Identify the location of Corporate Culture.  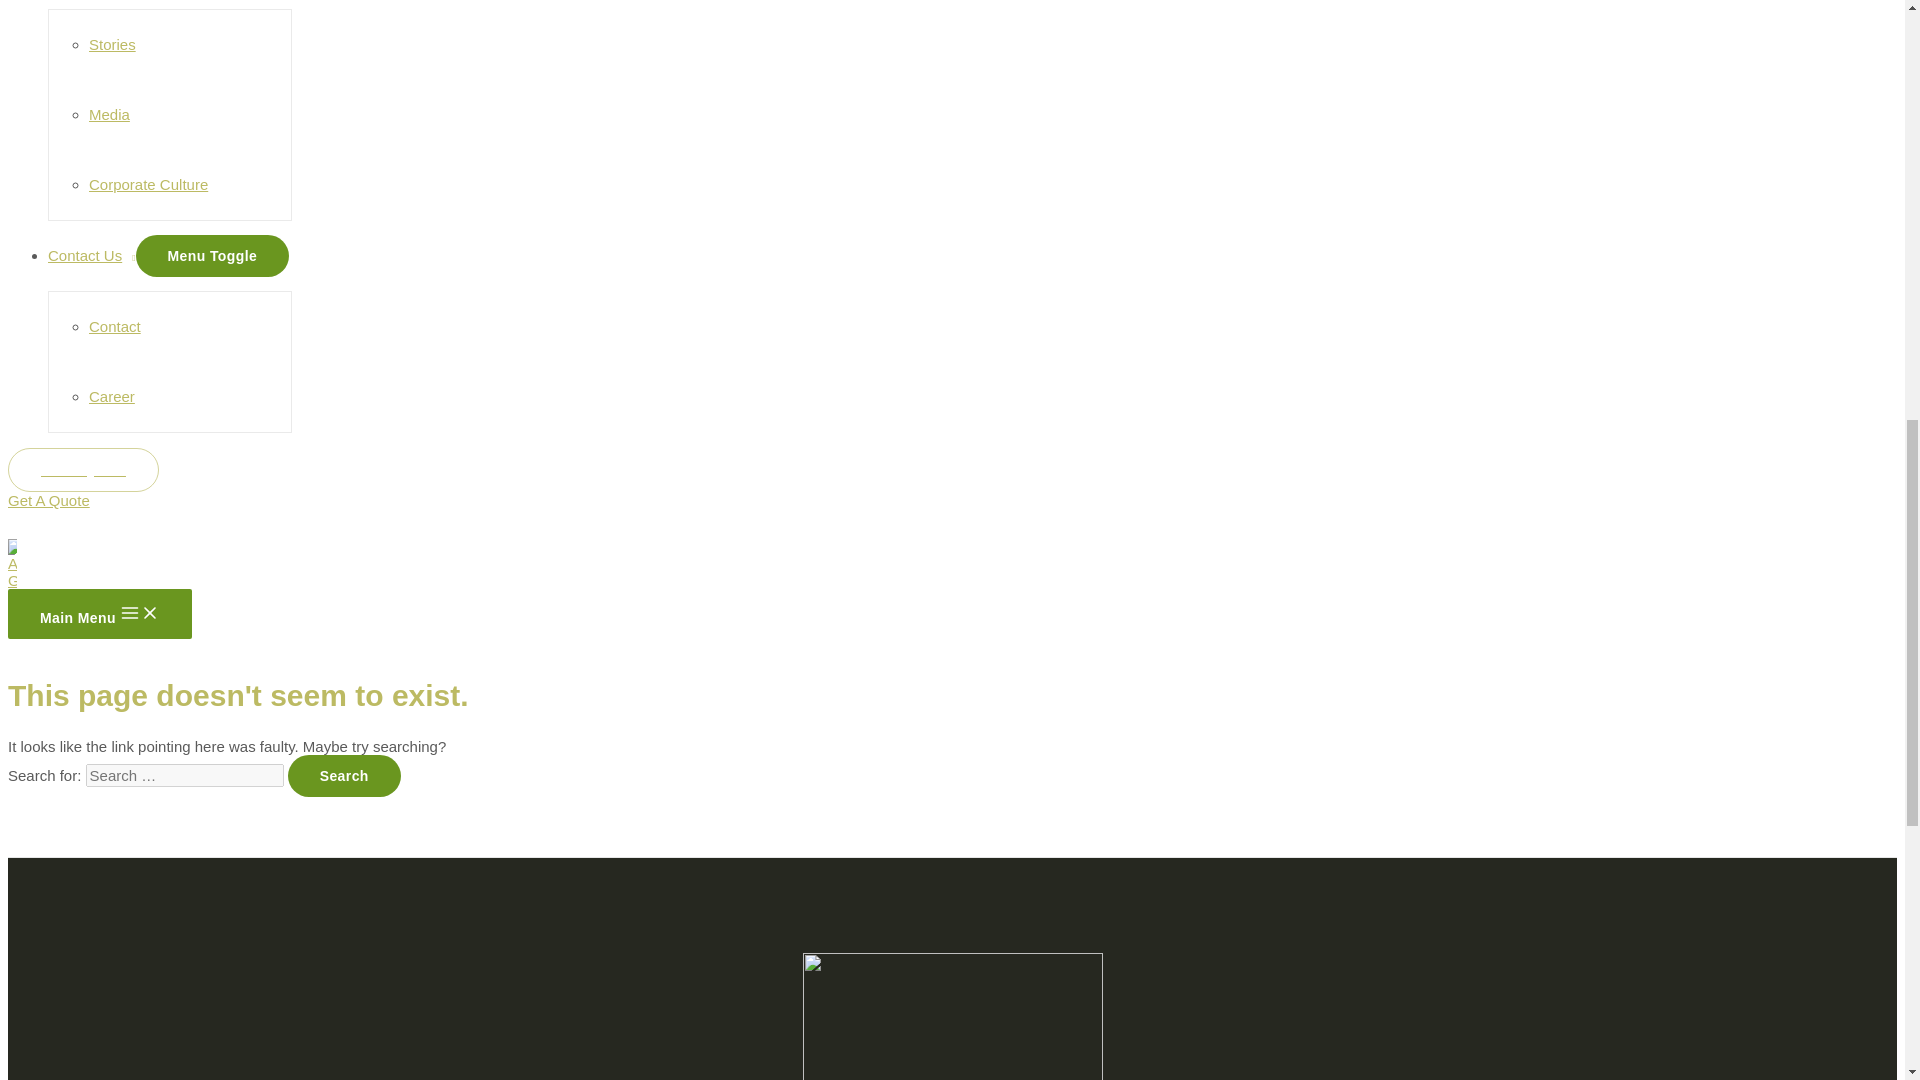
(148, 184).